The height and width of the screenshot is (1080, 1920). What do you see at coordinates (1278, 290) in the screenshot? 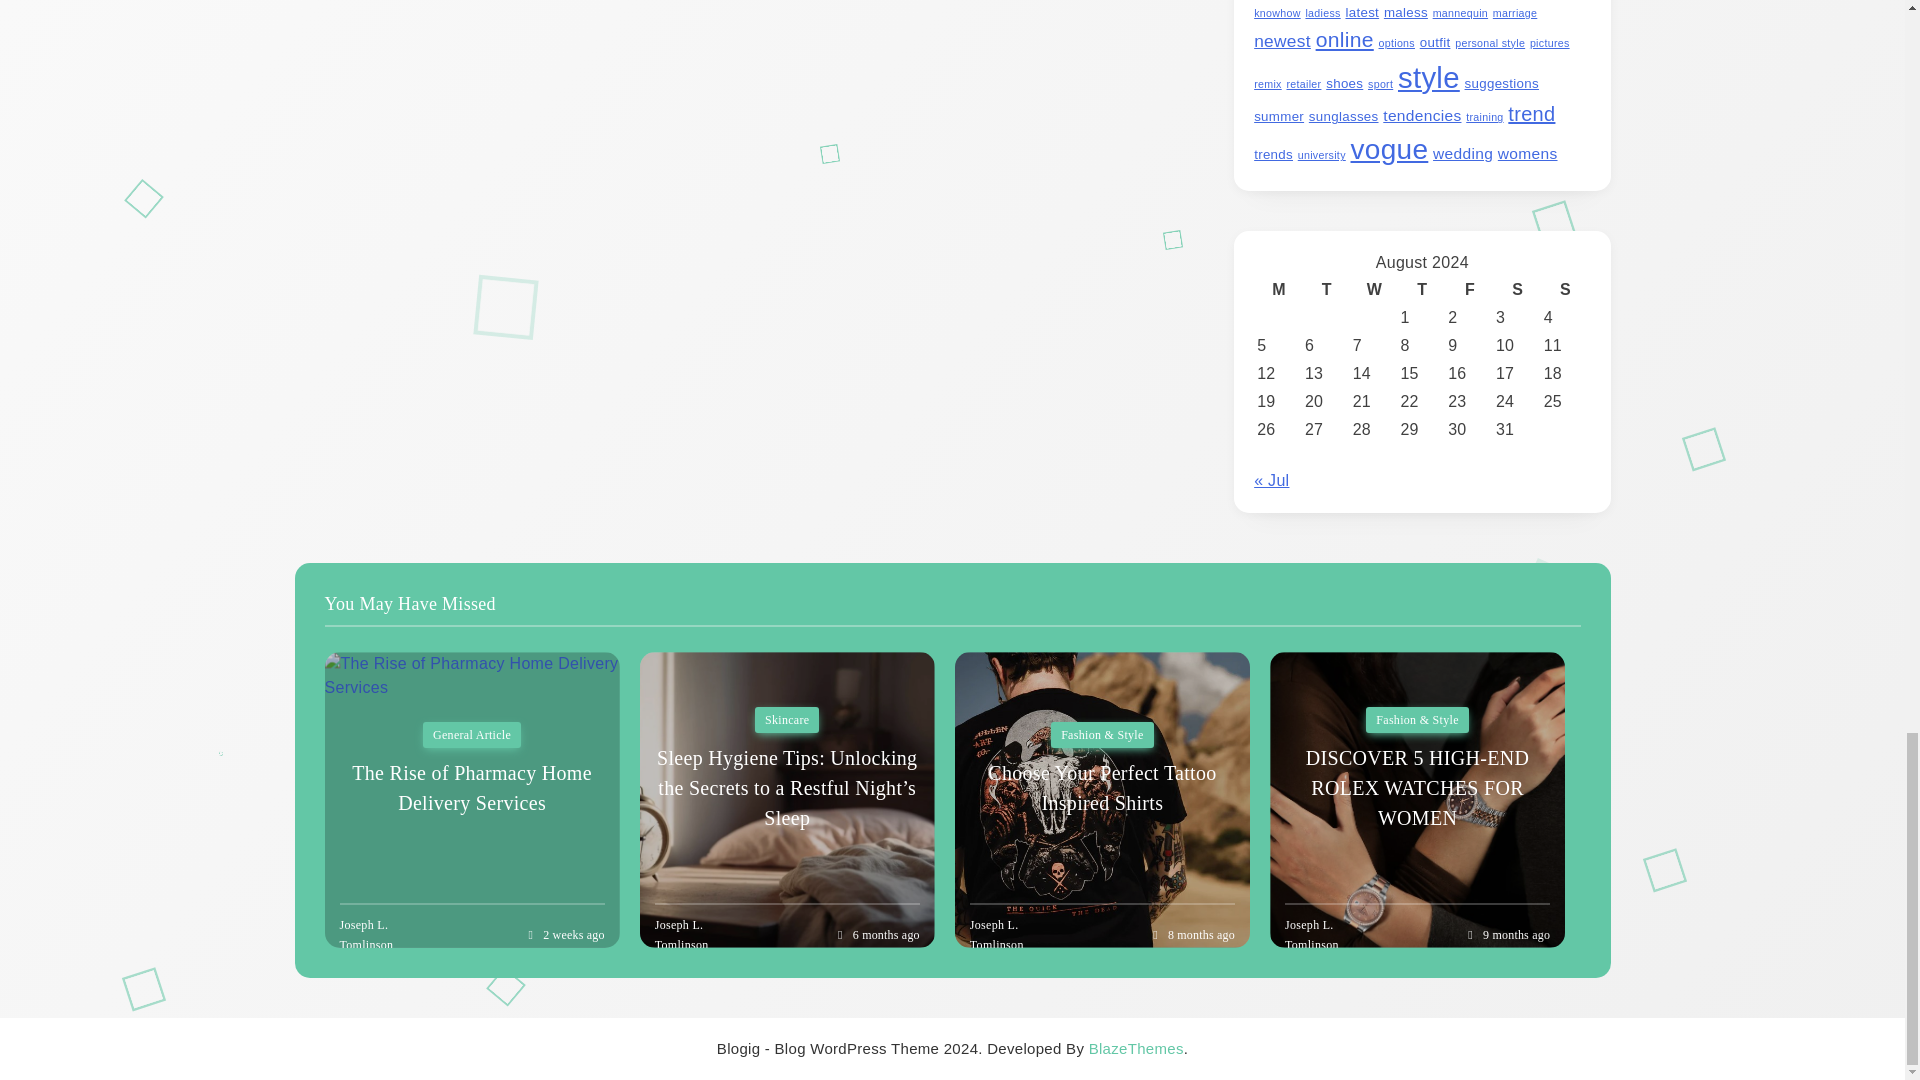
I see `Monday` at bounding box center [1278, 290].